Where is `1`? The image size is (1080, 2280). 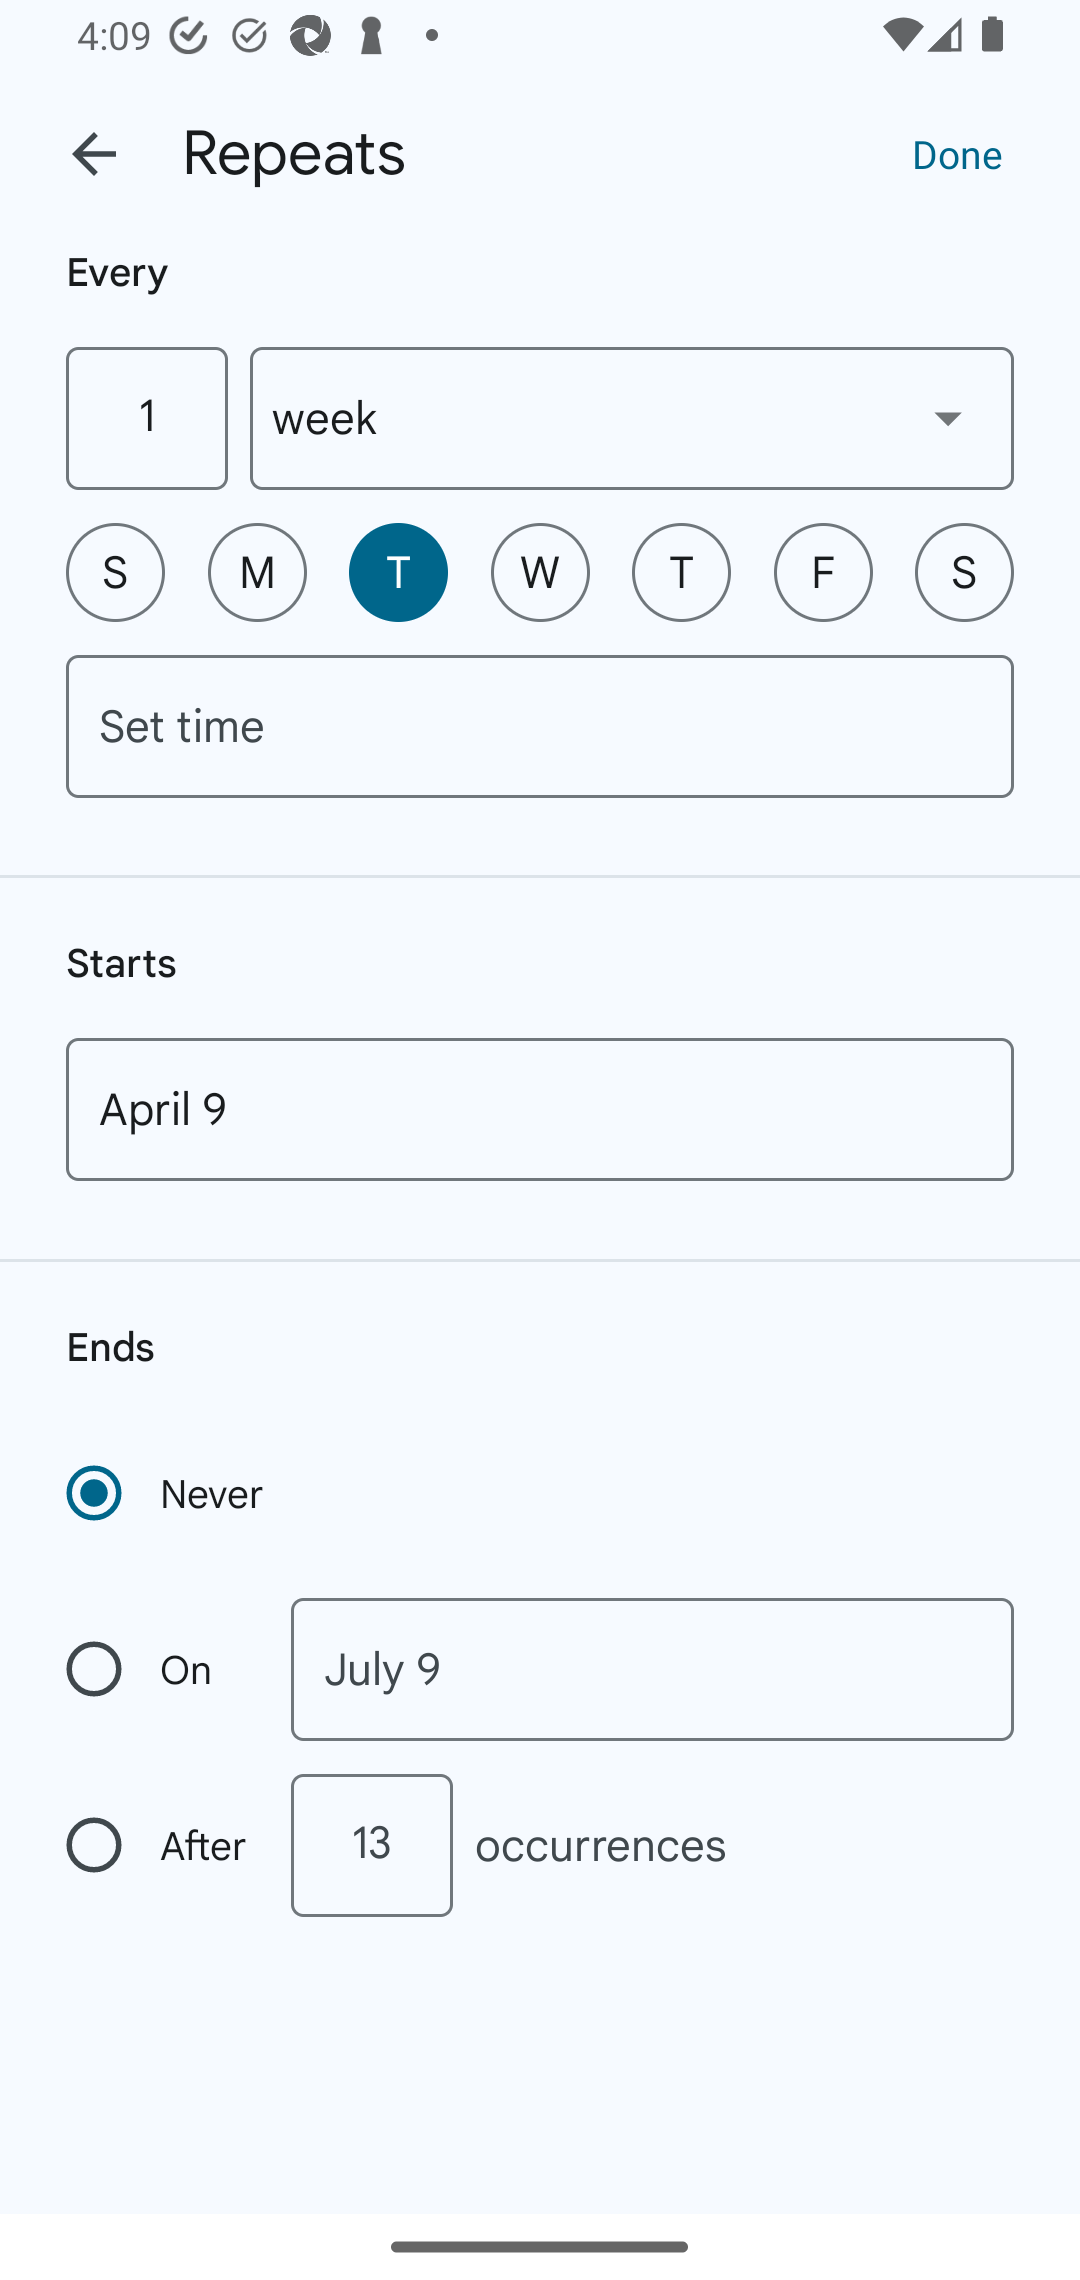 1 is located at coordinates (146, 418).